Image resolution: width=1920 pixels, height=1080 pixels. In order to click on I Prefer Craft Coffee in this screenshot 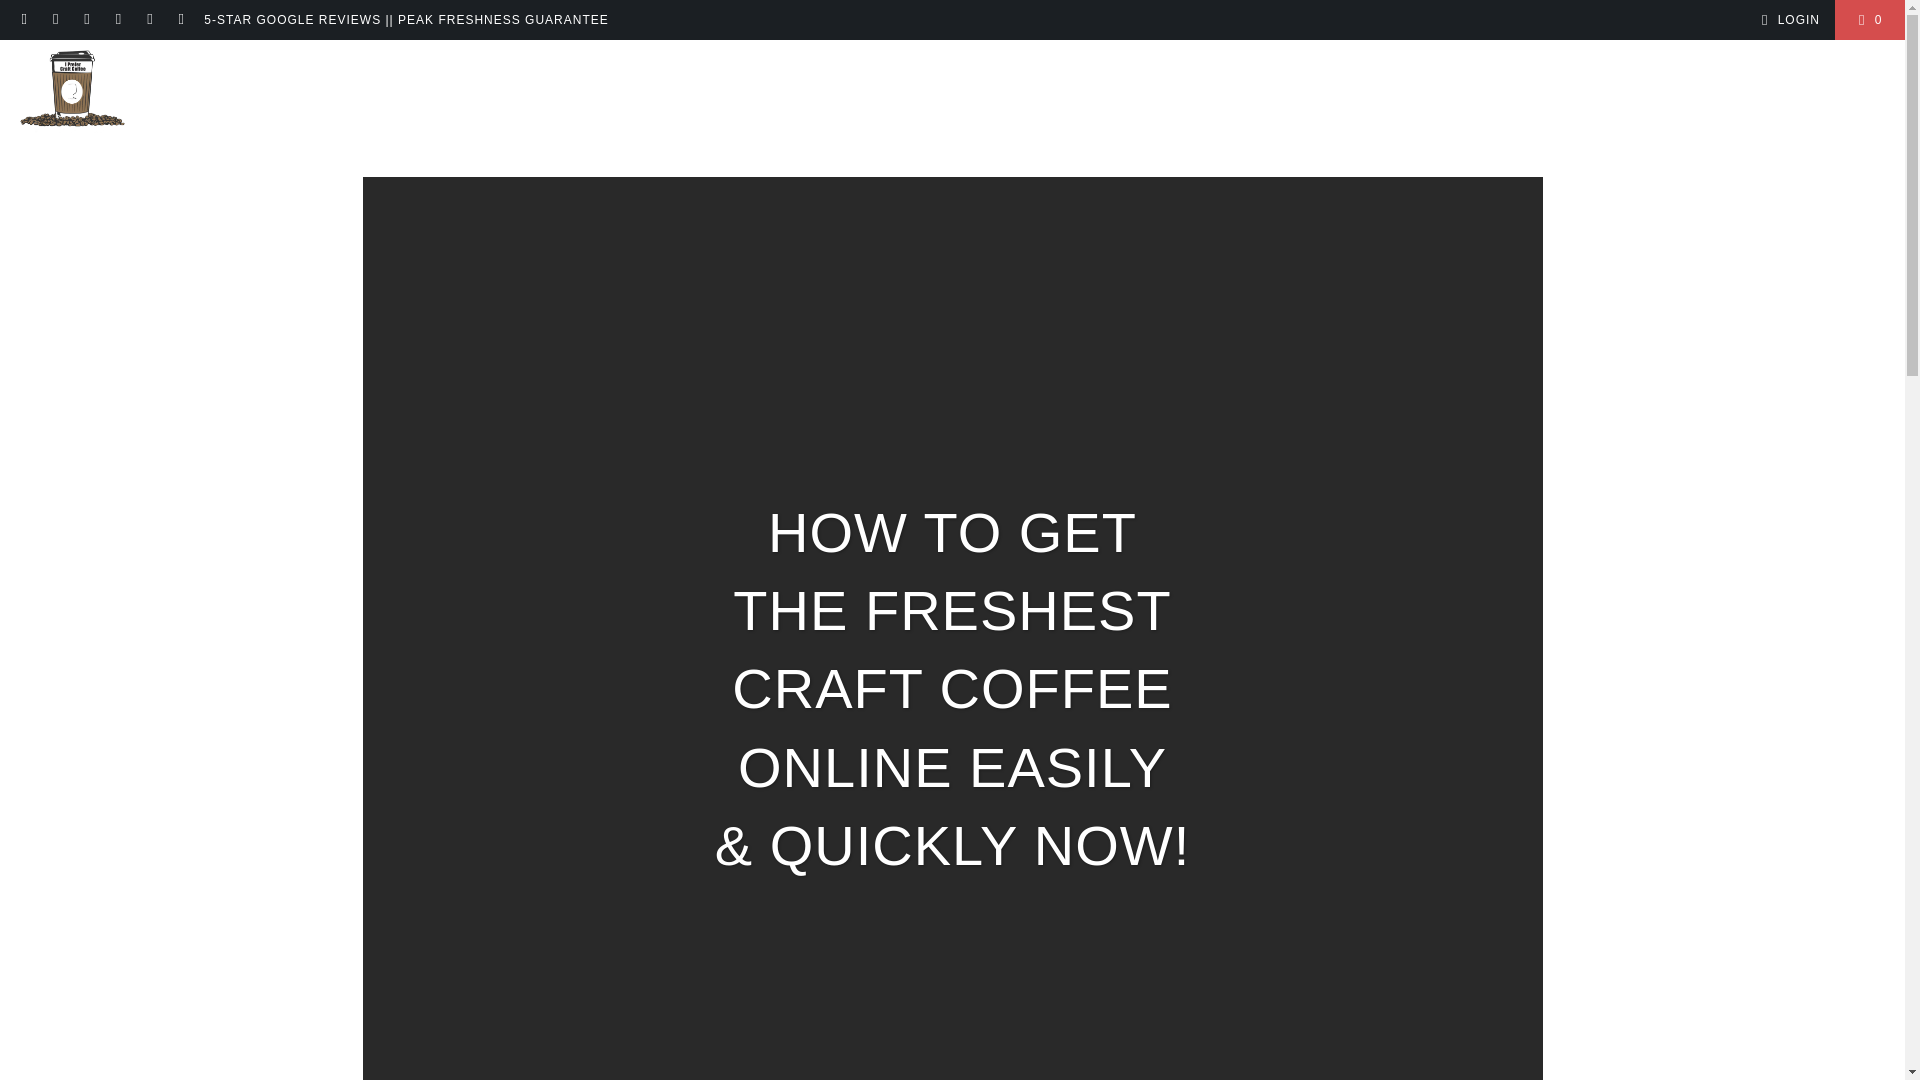, I will do `click(72, 93)`.